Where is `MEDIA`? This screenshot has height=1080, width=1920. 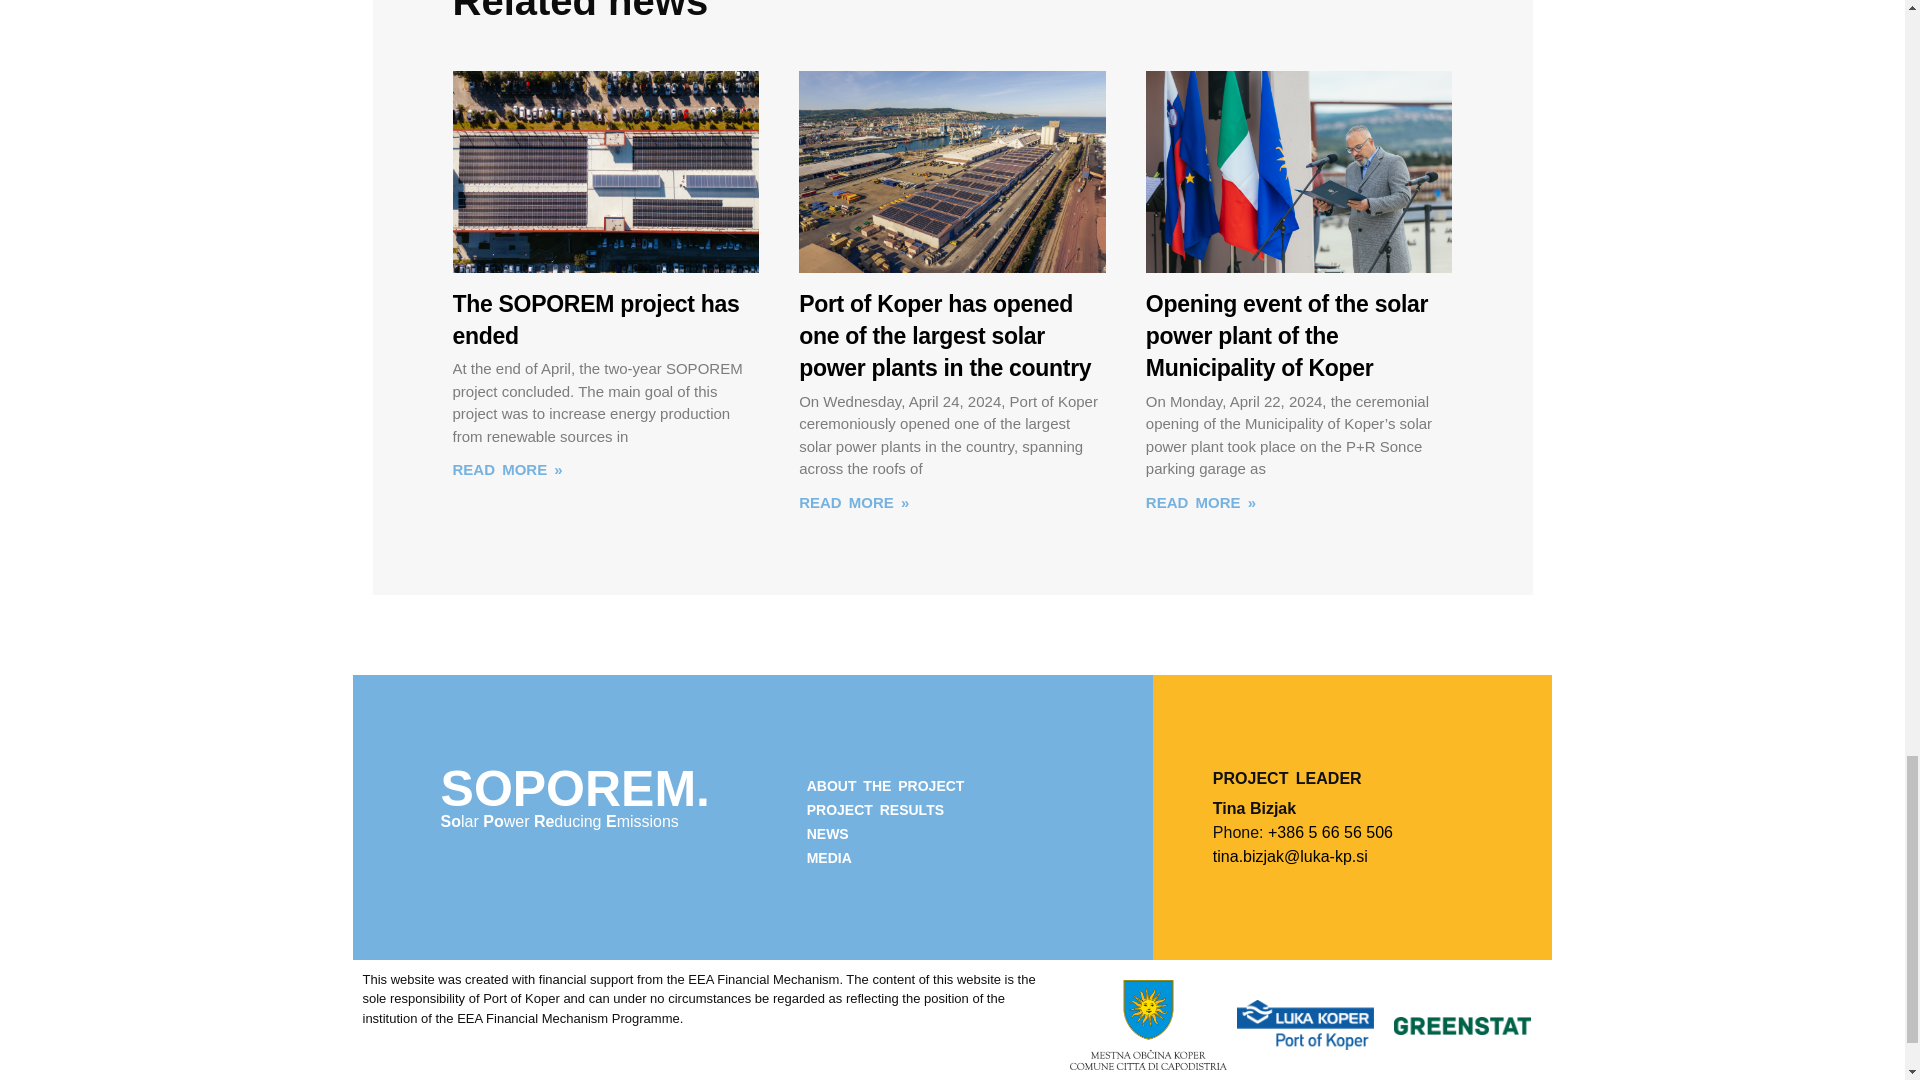 MEDIA is located at coordinates (944, 858).